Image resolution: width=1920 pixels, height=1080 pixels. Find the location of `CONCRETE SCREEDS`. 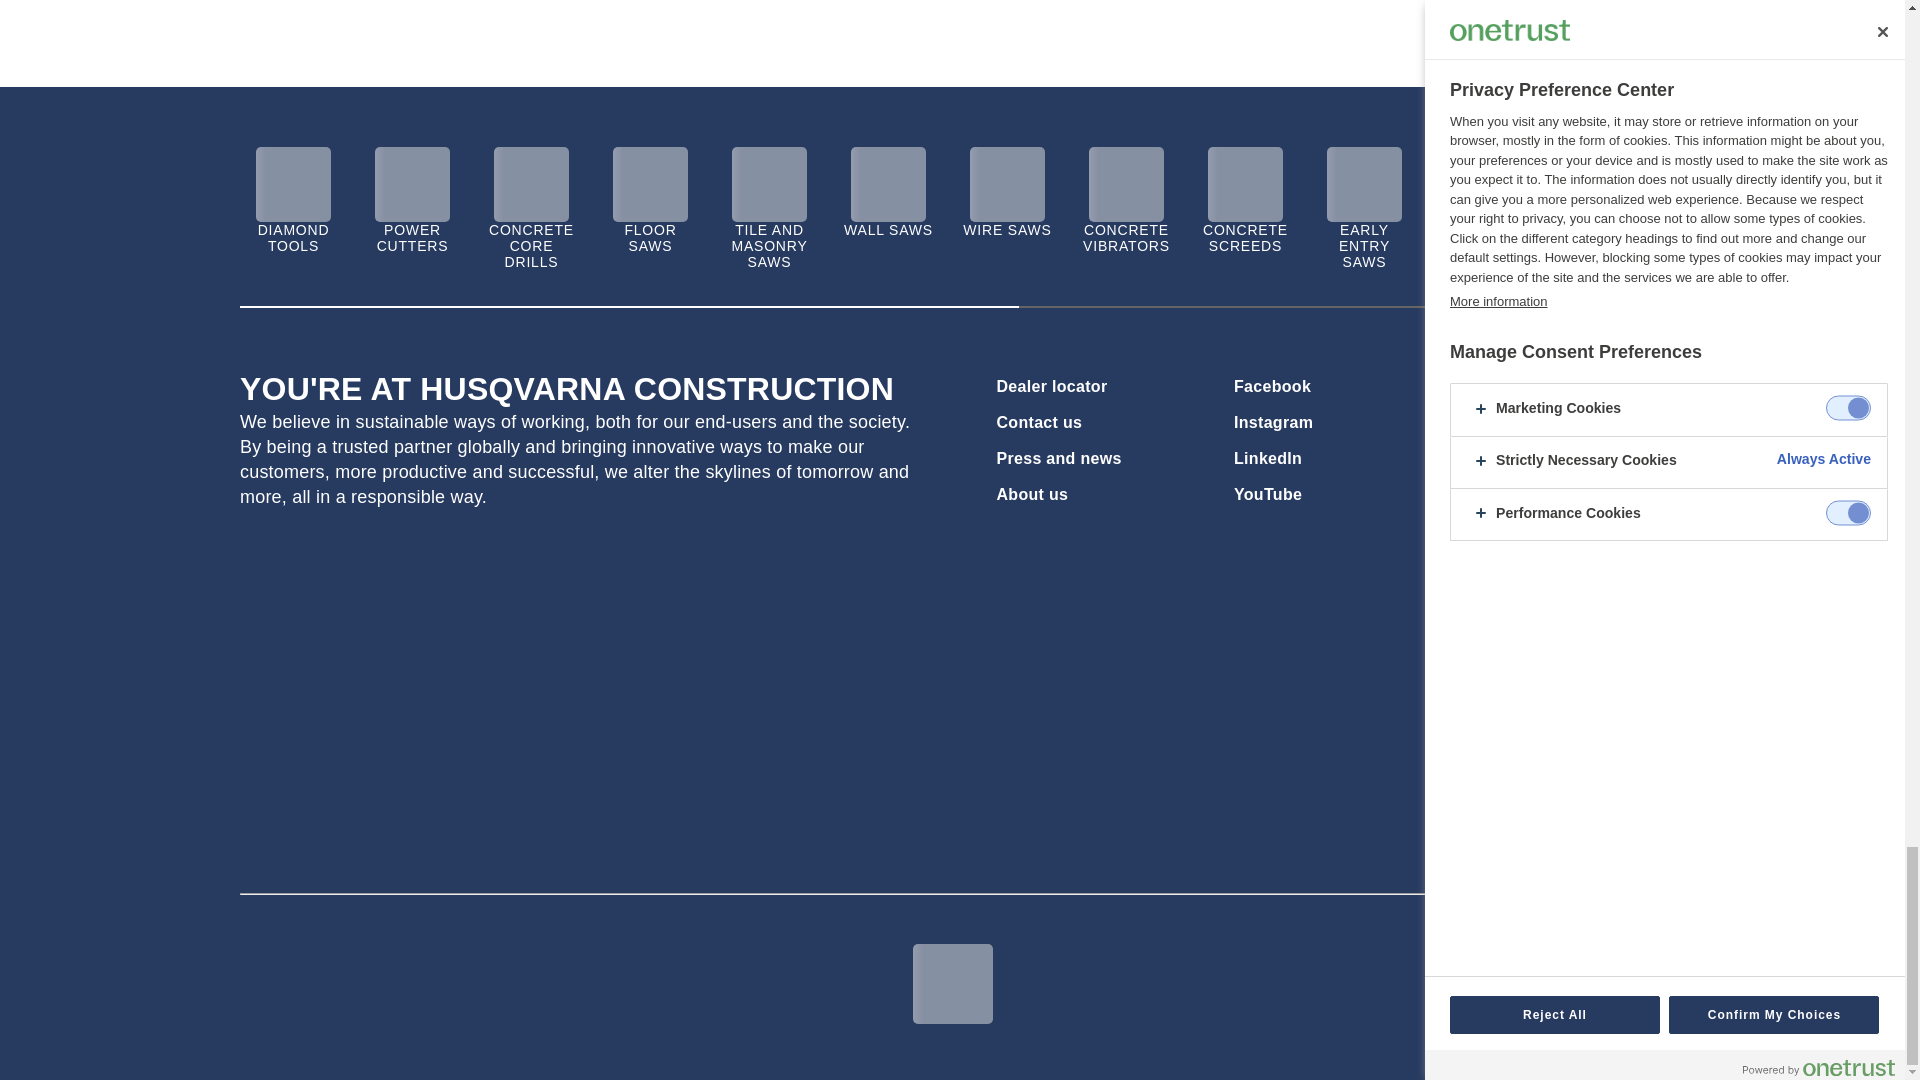

CONCRETE SCREEDS is located at coordinates (1245, 238).